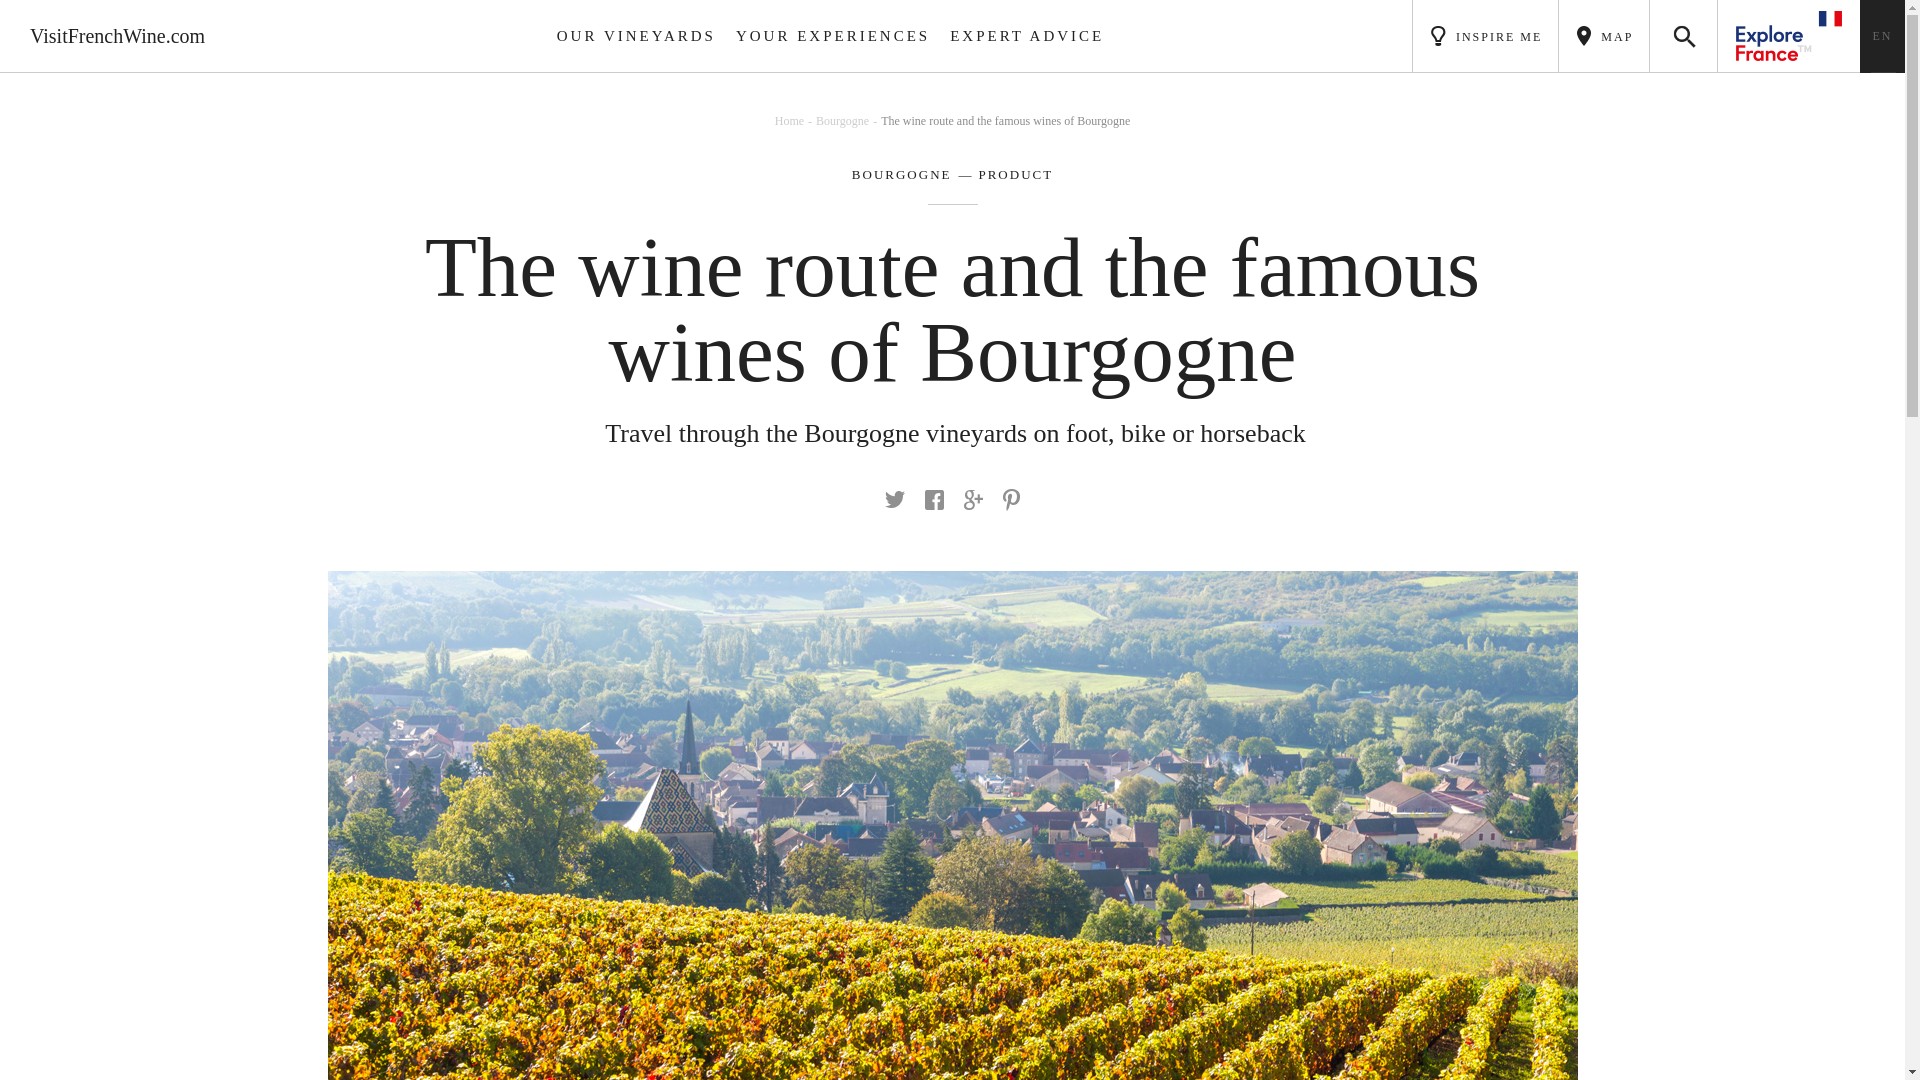 The height and width of the screenshot is (1080, 1920). What do you see at coordinates (848, 121) in the screenshot?
I see `Bourgogne` at bounding box center [848, 121].